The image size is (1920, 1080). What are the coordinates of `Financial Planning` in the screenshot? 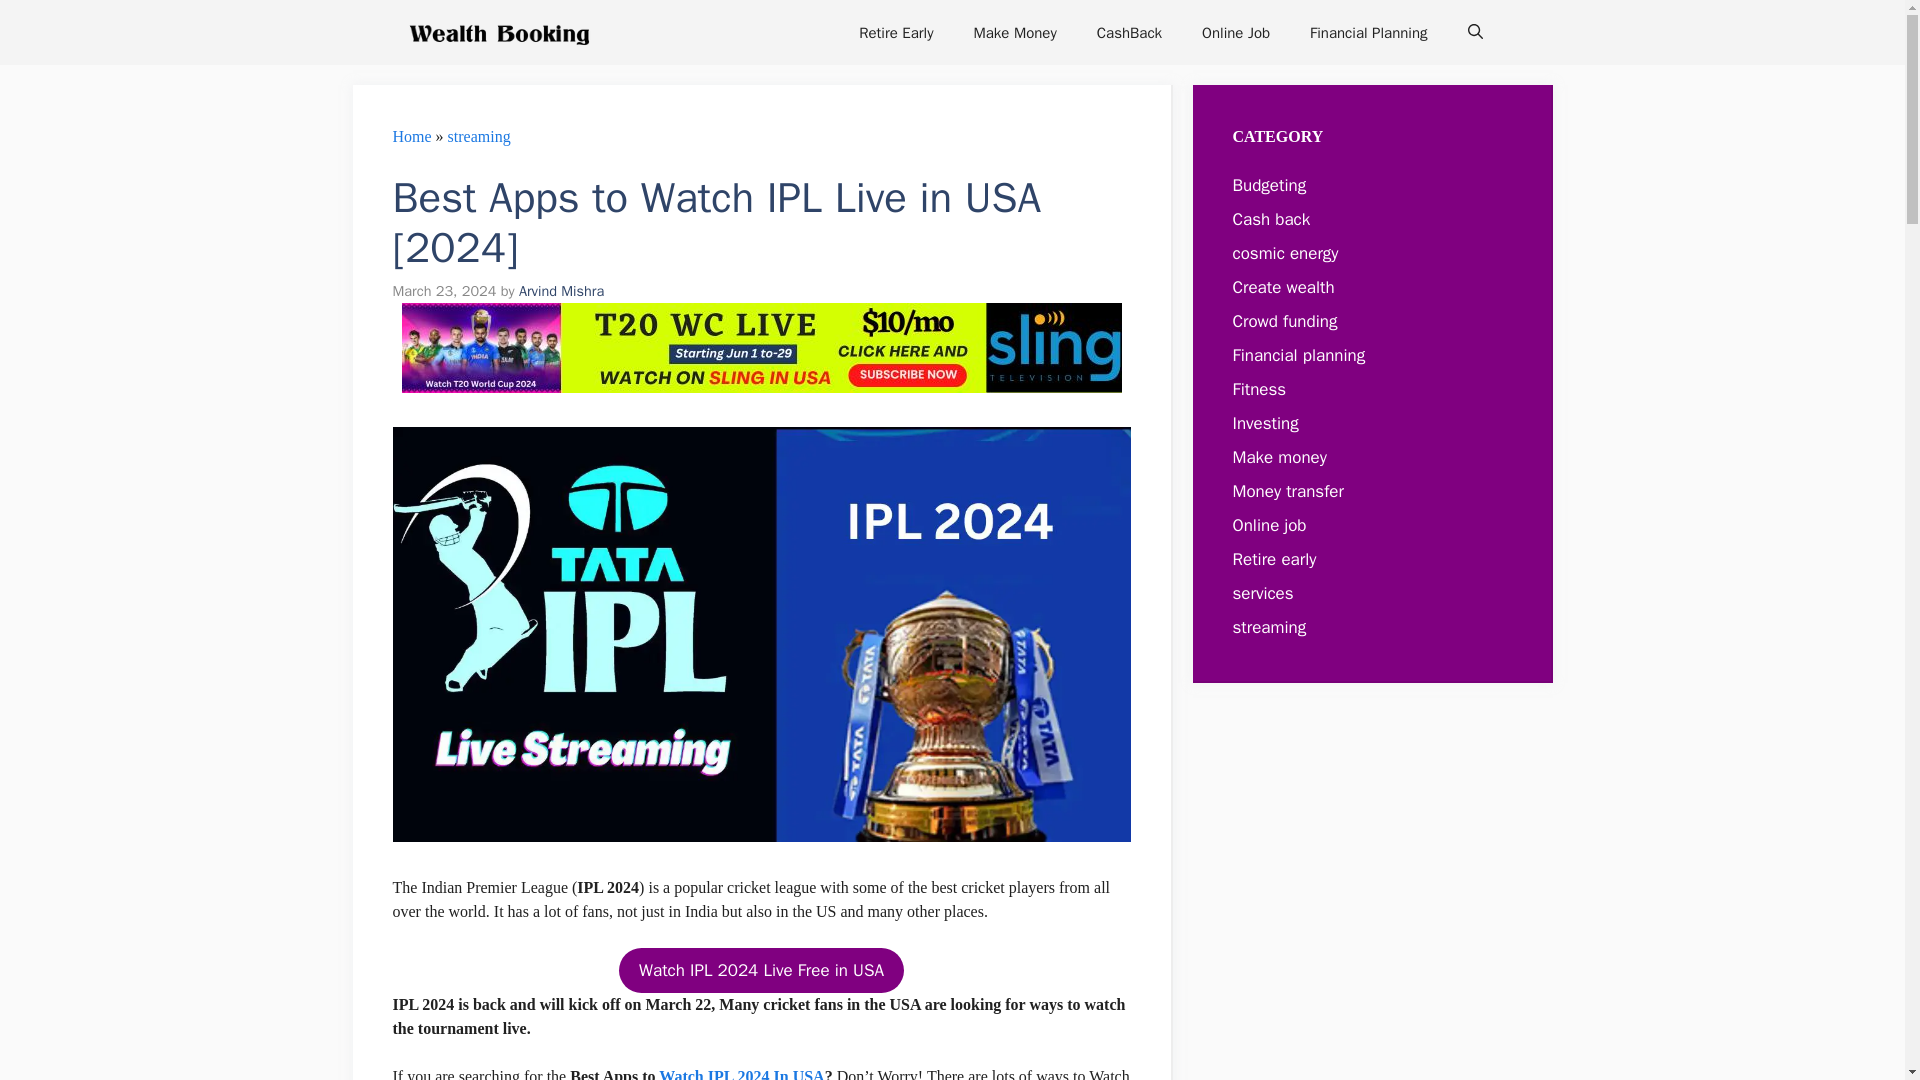 It's located at (1368, 32).